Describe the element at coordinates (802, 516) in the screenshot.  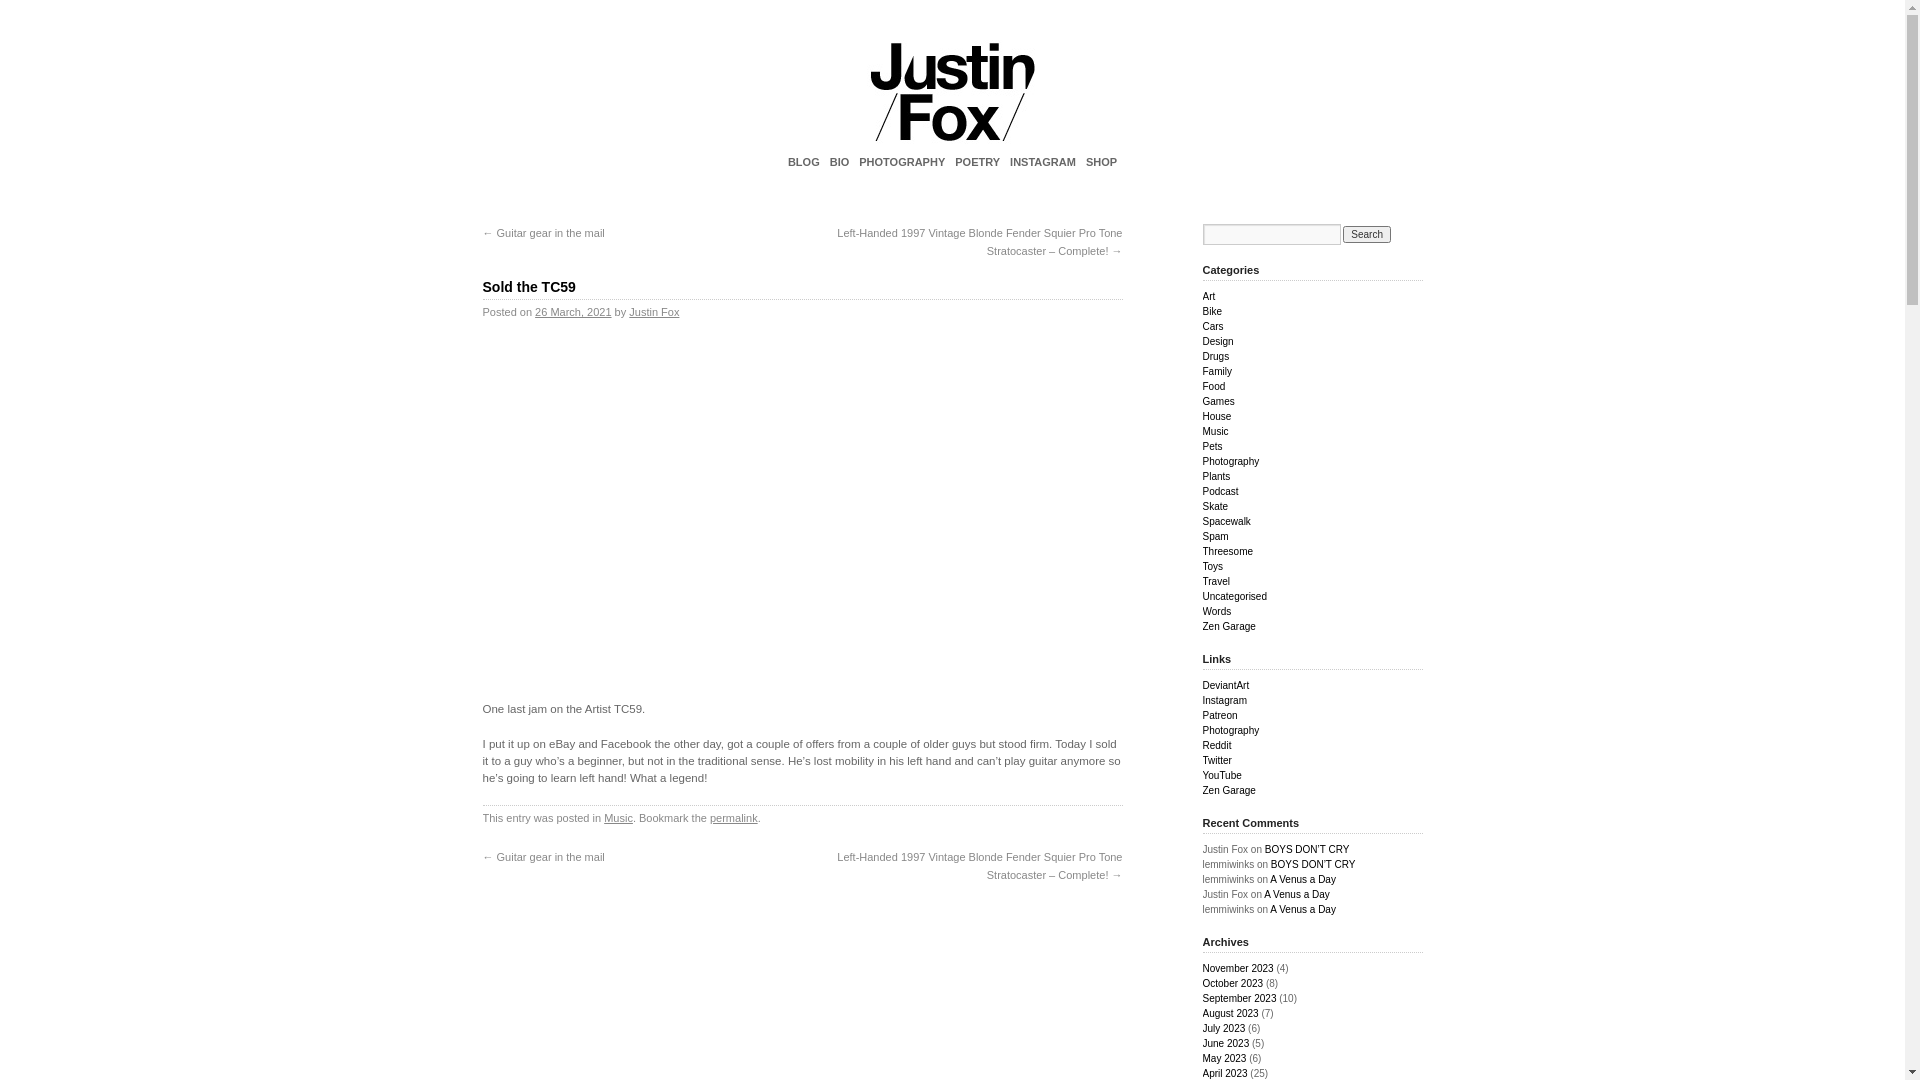
I see `YouTube video player` at that location.